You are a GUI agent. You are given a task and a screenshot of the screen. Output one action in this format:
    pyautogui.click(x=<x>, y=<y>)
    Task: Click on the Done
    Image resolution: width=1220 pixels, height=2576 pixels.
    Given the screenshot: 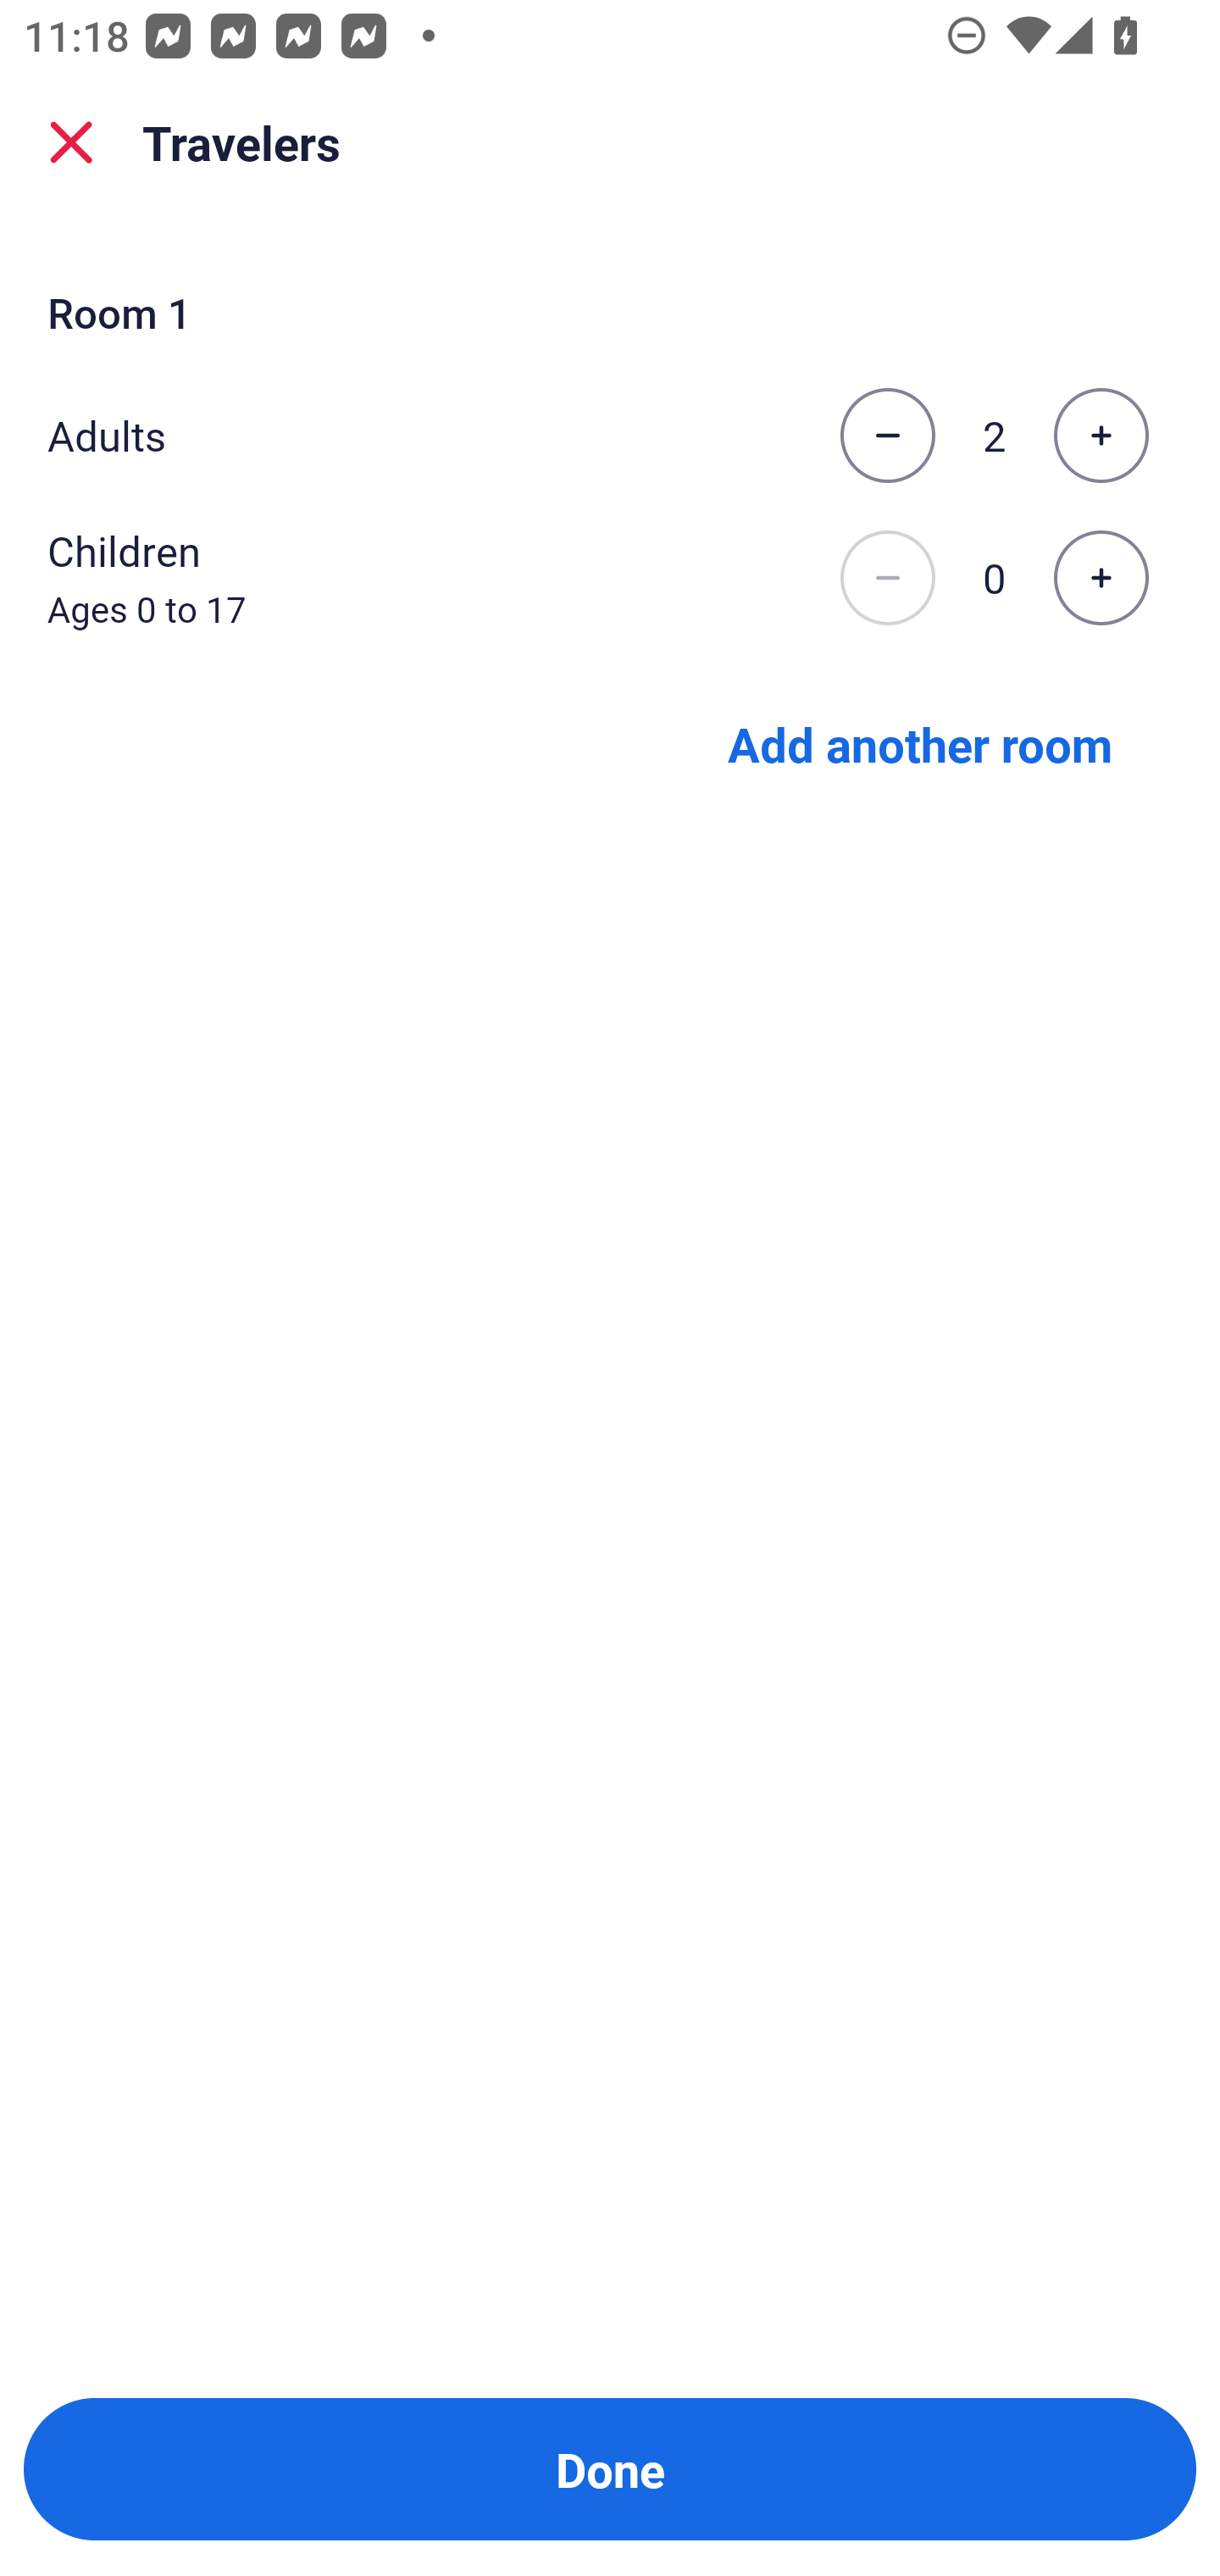 What is the action you would take?
    pyautogui.click(x=610, y=2469)
    